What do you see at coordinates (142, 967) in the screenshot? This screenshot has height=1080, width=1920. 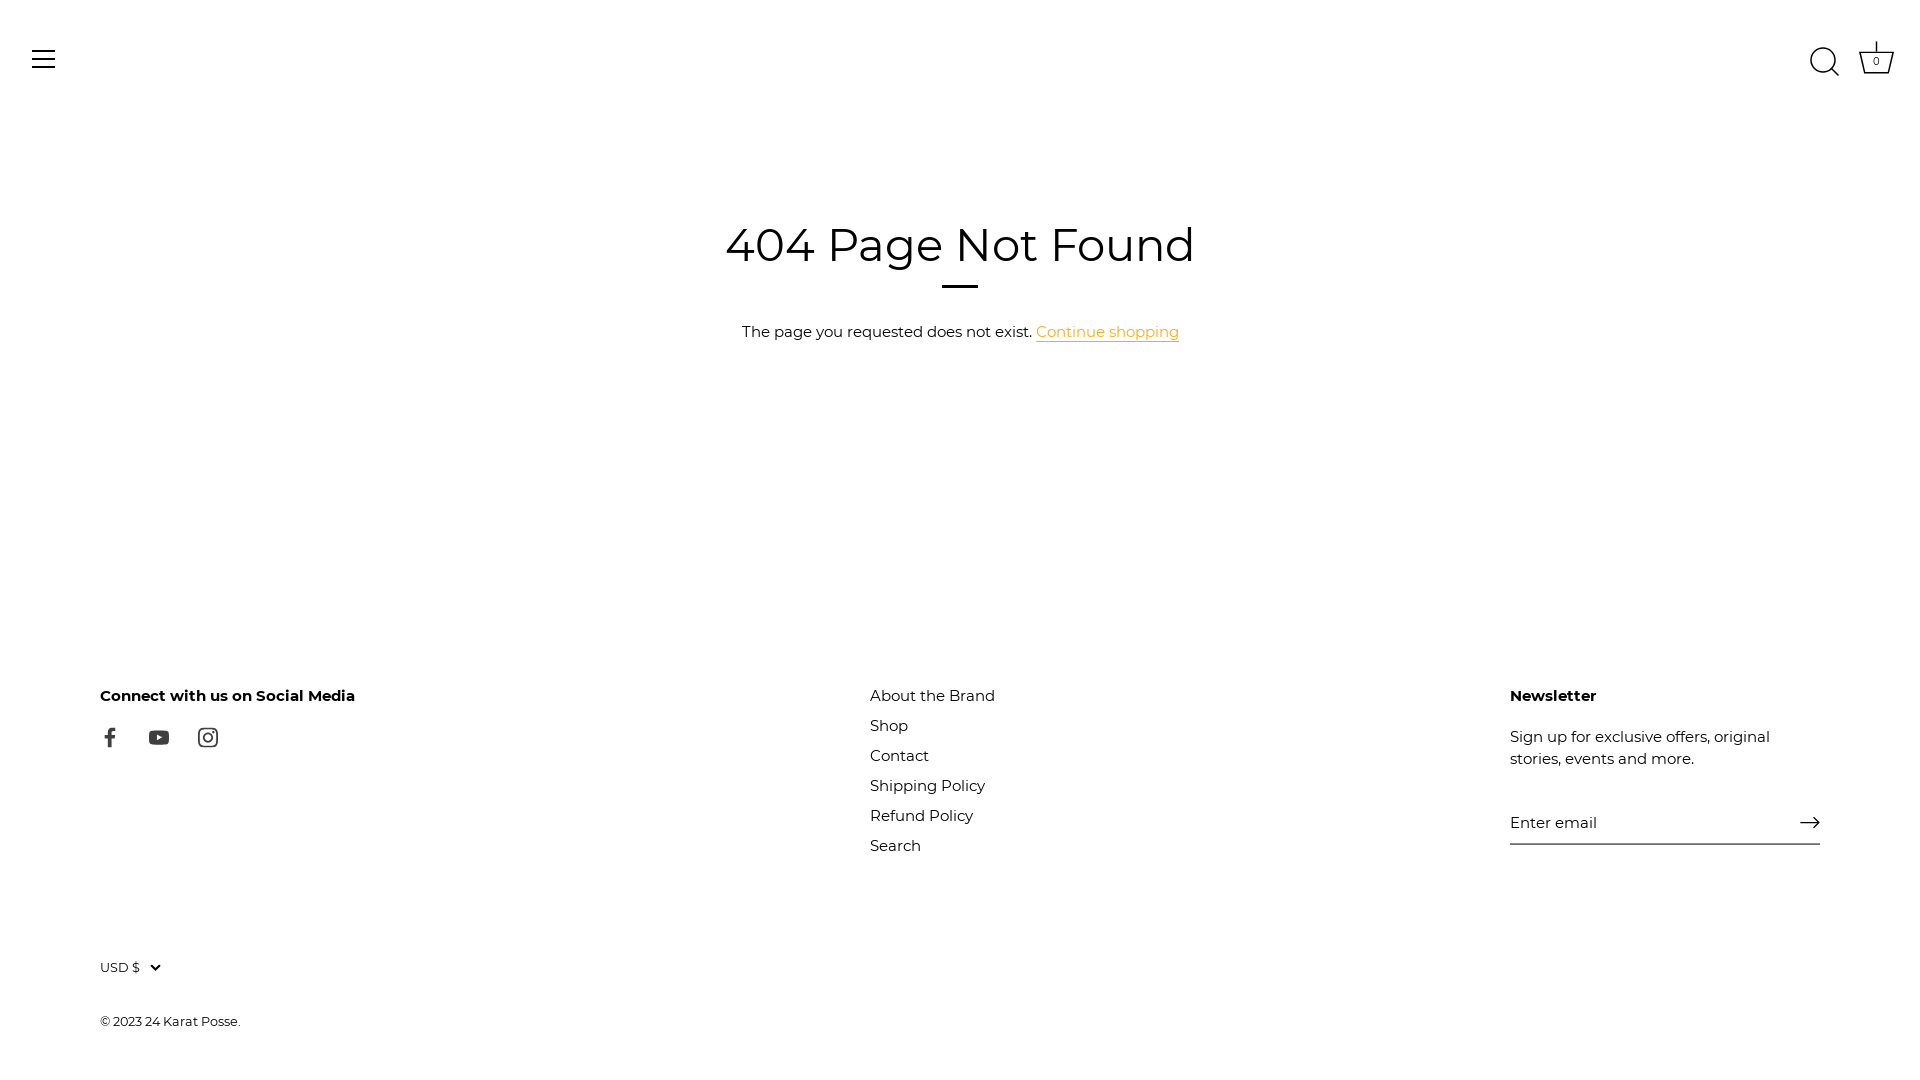 I see `USD $` at bounding box center [142, 967].